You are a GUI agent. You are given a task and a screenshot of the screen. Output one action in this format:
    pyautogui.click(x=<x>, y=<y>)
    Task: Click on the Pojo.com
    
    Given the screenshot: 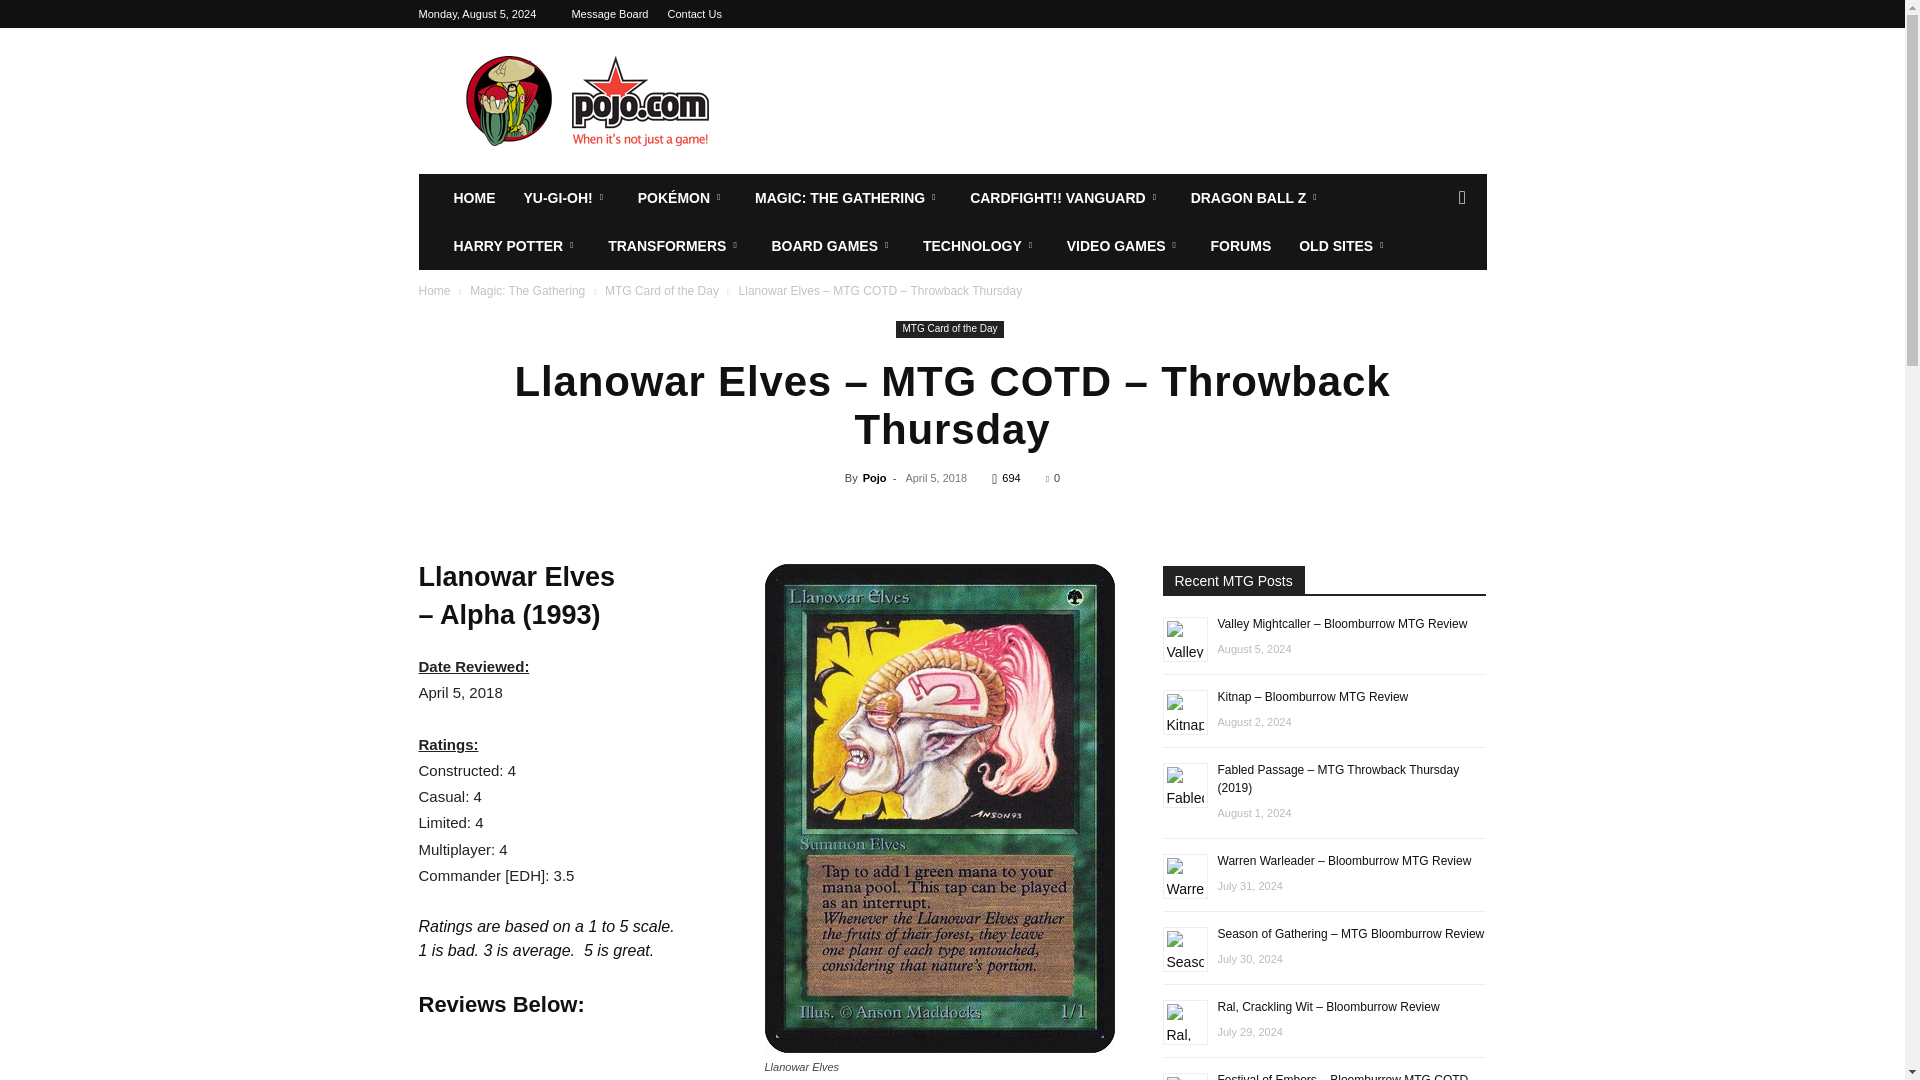 What is the action you would take?
    pyautogui.click(x=587, y=100)
    